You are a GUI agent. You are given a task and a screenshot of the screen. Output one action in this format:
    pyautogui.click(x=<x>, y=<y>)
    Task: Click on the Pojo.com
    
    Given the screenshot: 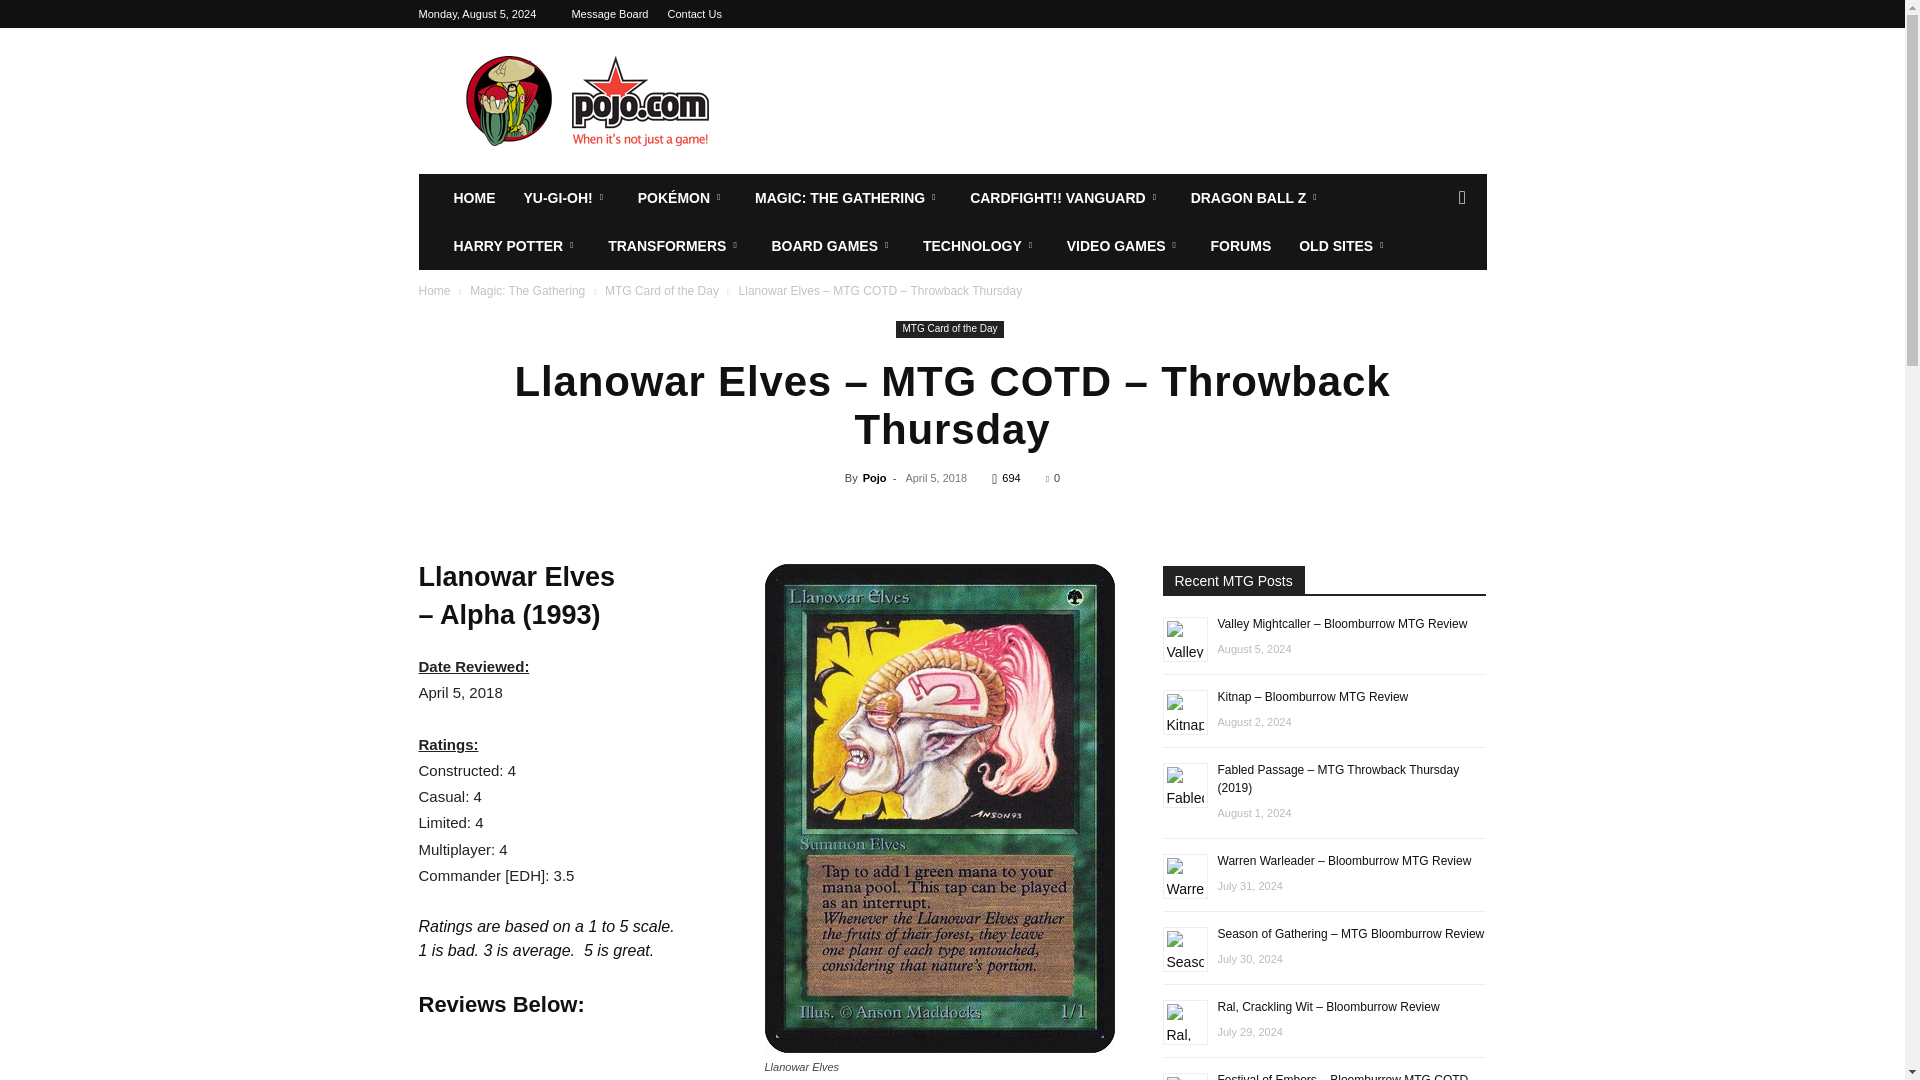 What is the action you would take?
    pyautogui.click(x=587, y=100)
    